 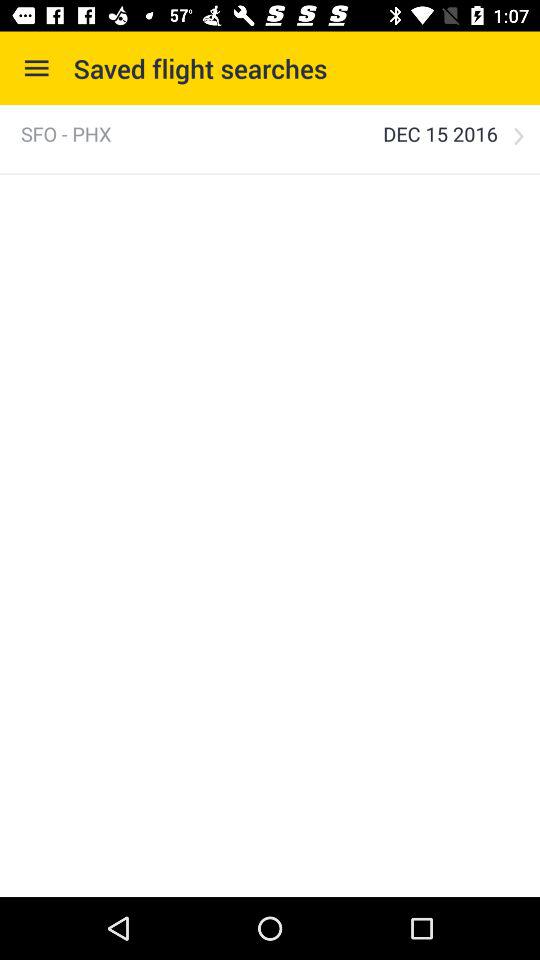 What do you see at coordinates (440, 134) in the screenshot?
I see `turn off item to the right of sfo - phx item` at bounding box center [440, 134].